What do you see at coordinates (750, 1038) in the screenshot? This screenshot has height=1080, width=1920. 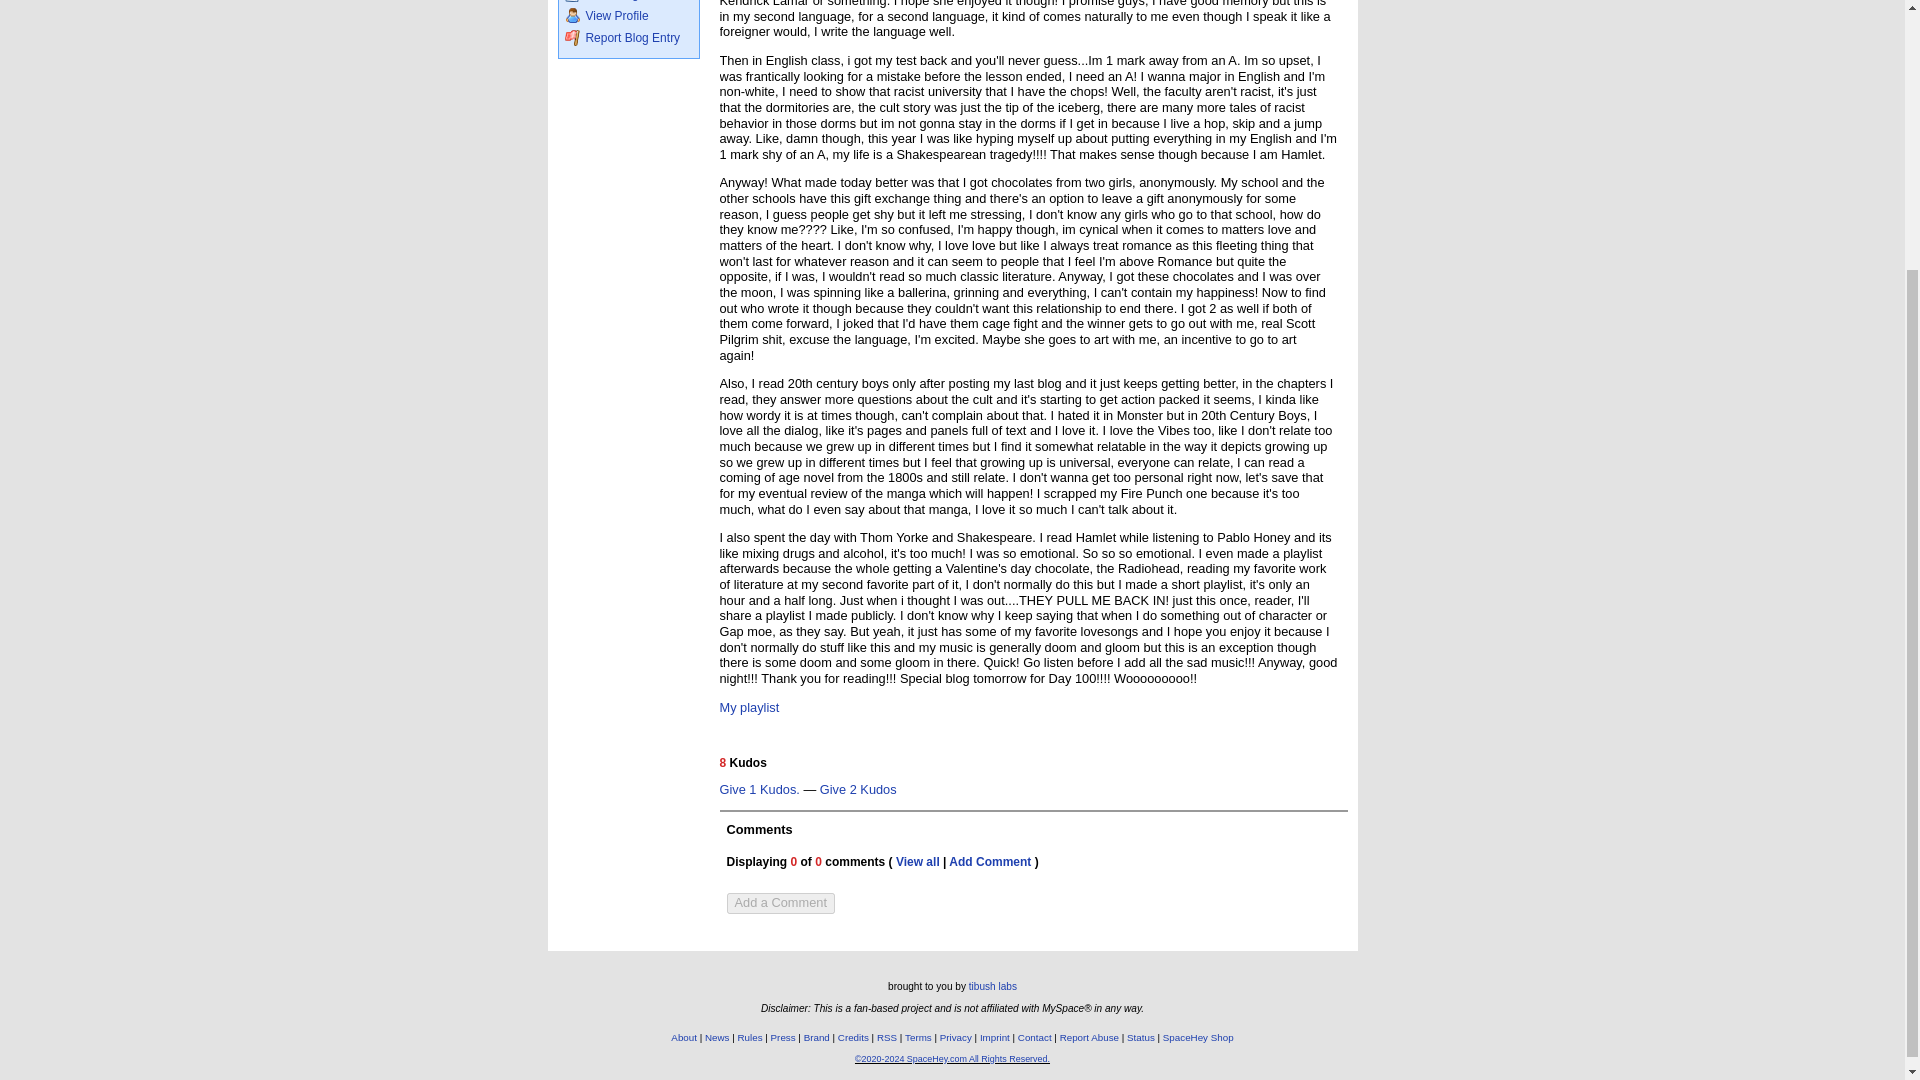 I see `Rules` at bounding box center [750, 1038].